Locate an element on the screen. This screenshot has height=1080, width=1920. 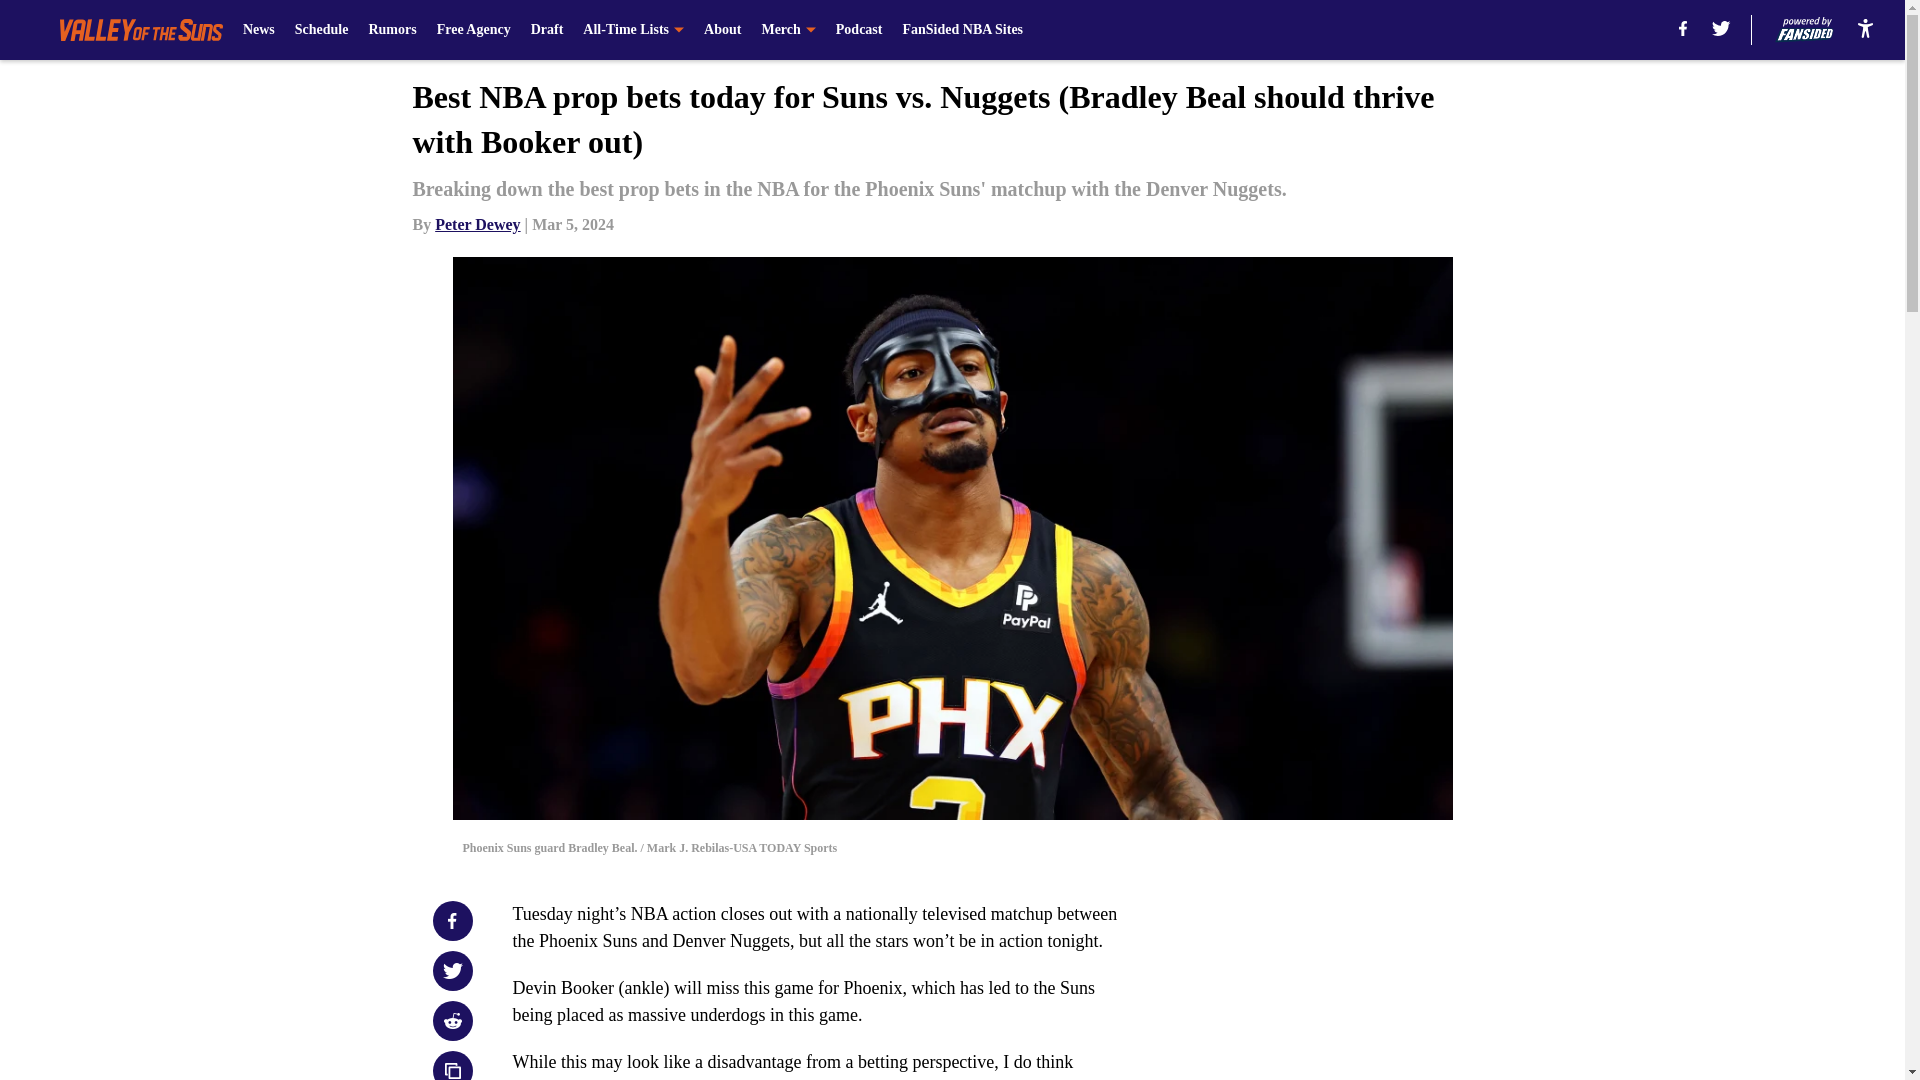
FanSided NBA Sites is located at coordinates (962, 30).